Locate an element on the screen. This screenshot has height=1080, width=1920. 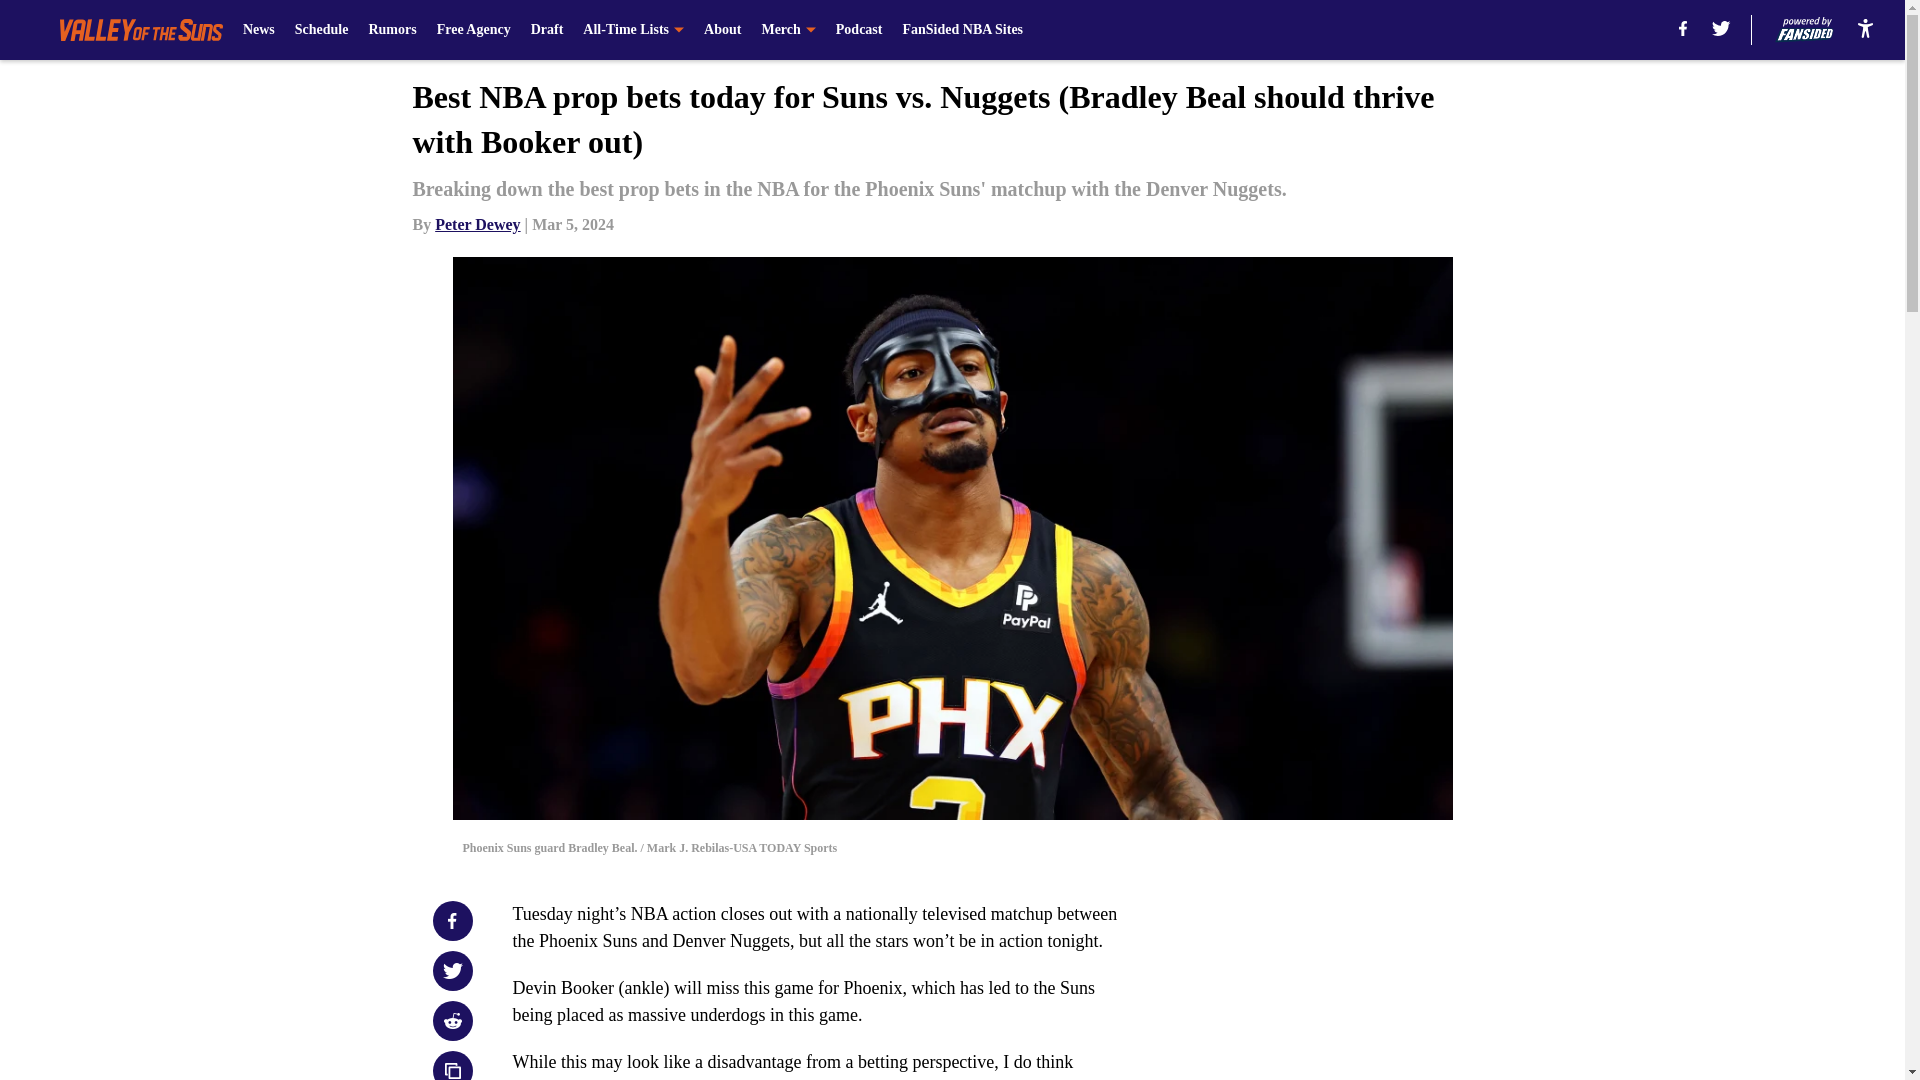
FanSided NBA Sites is located at coordinates (962, 30).